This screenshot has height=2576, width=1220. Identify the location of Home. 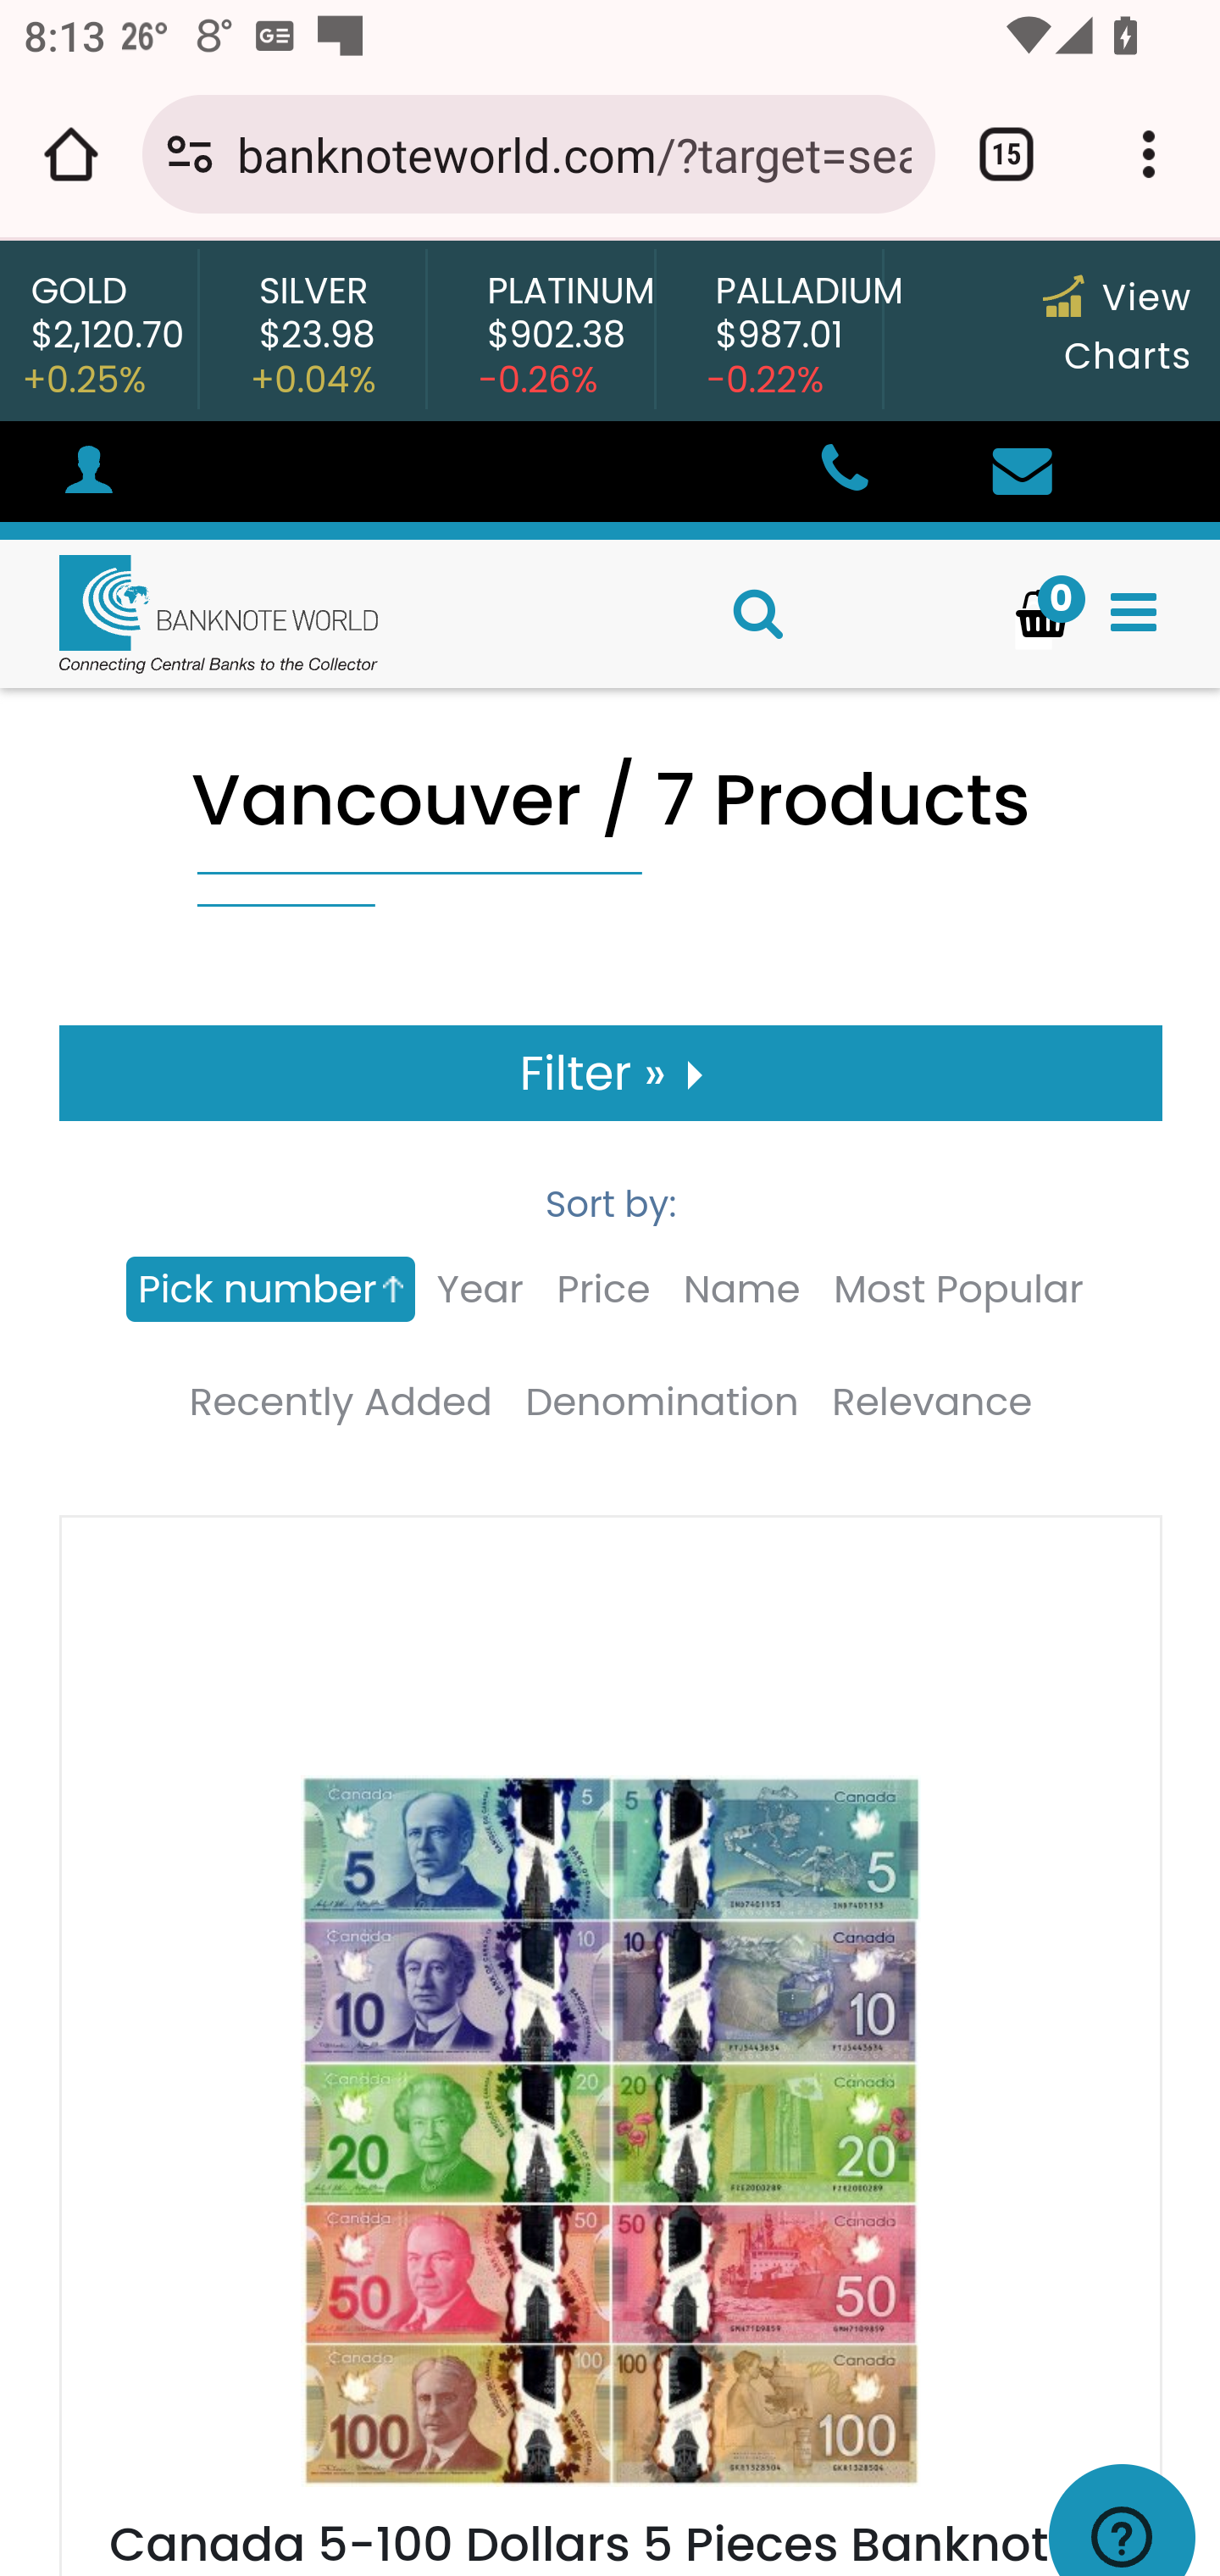
(190, 613).